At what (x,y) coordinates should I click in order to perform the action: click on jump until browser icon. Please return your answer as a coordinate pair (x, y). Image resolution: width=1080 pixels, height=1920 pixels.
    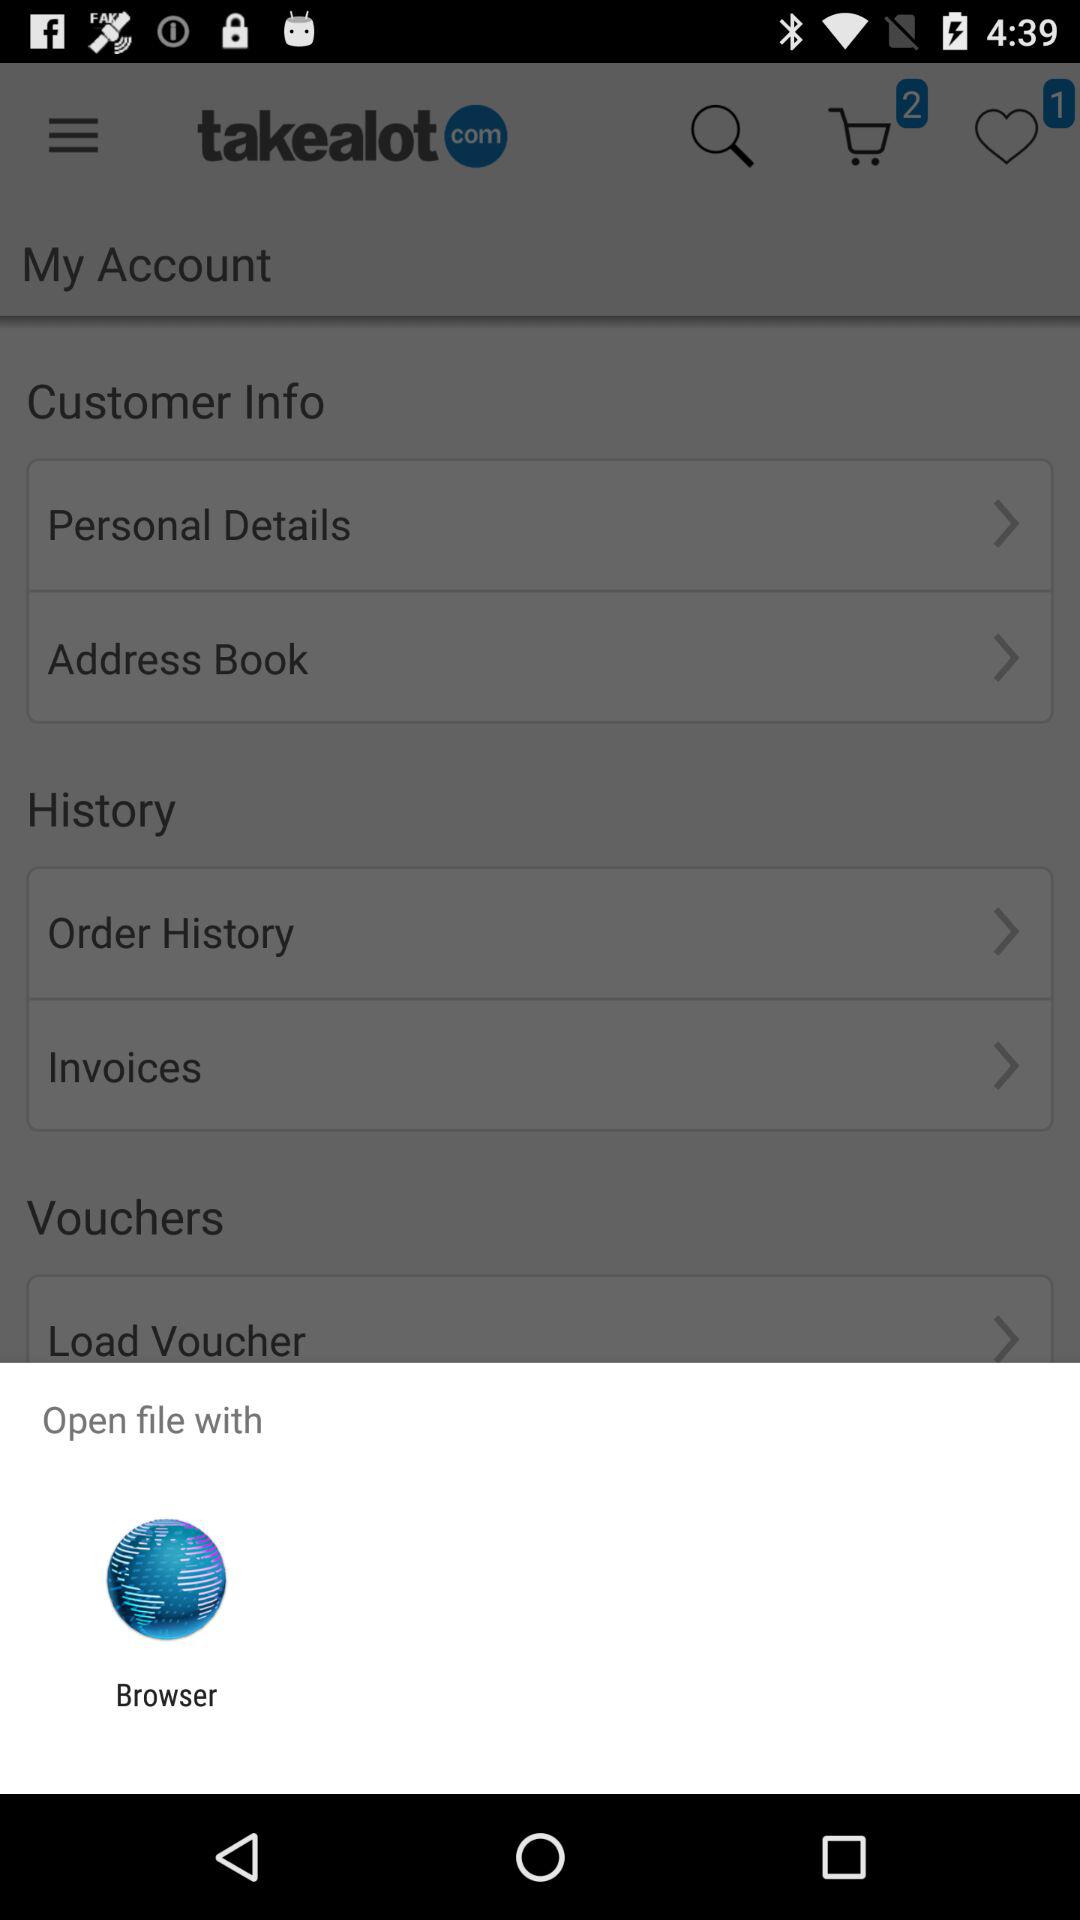
    Looking at the image, I should click on (166, 1712).